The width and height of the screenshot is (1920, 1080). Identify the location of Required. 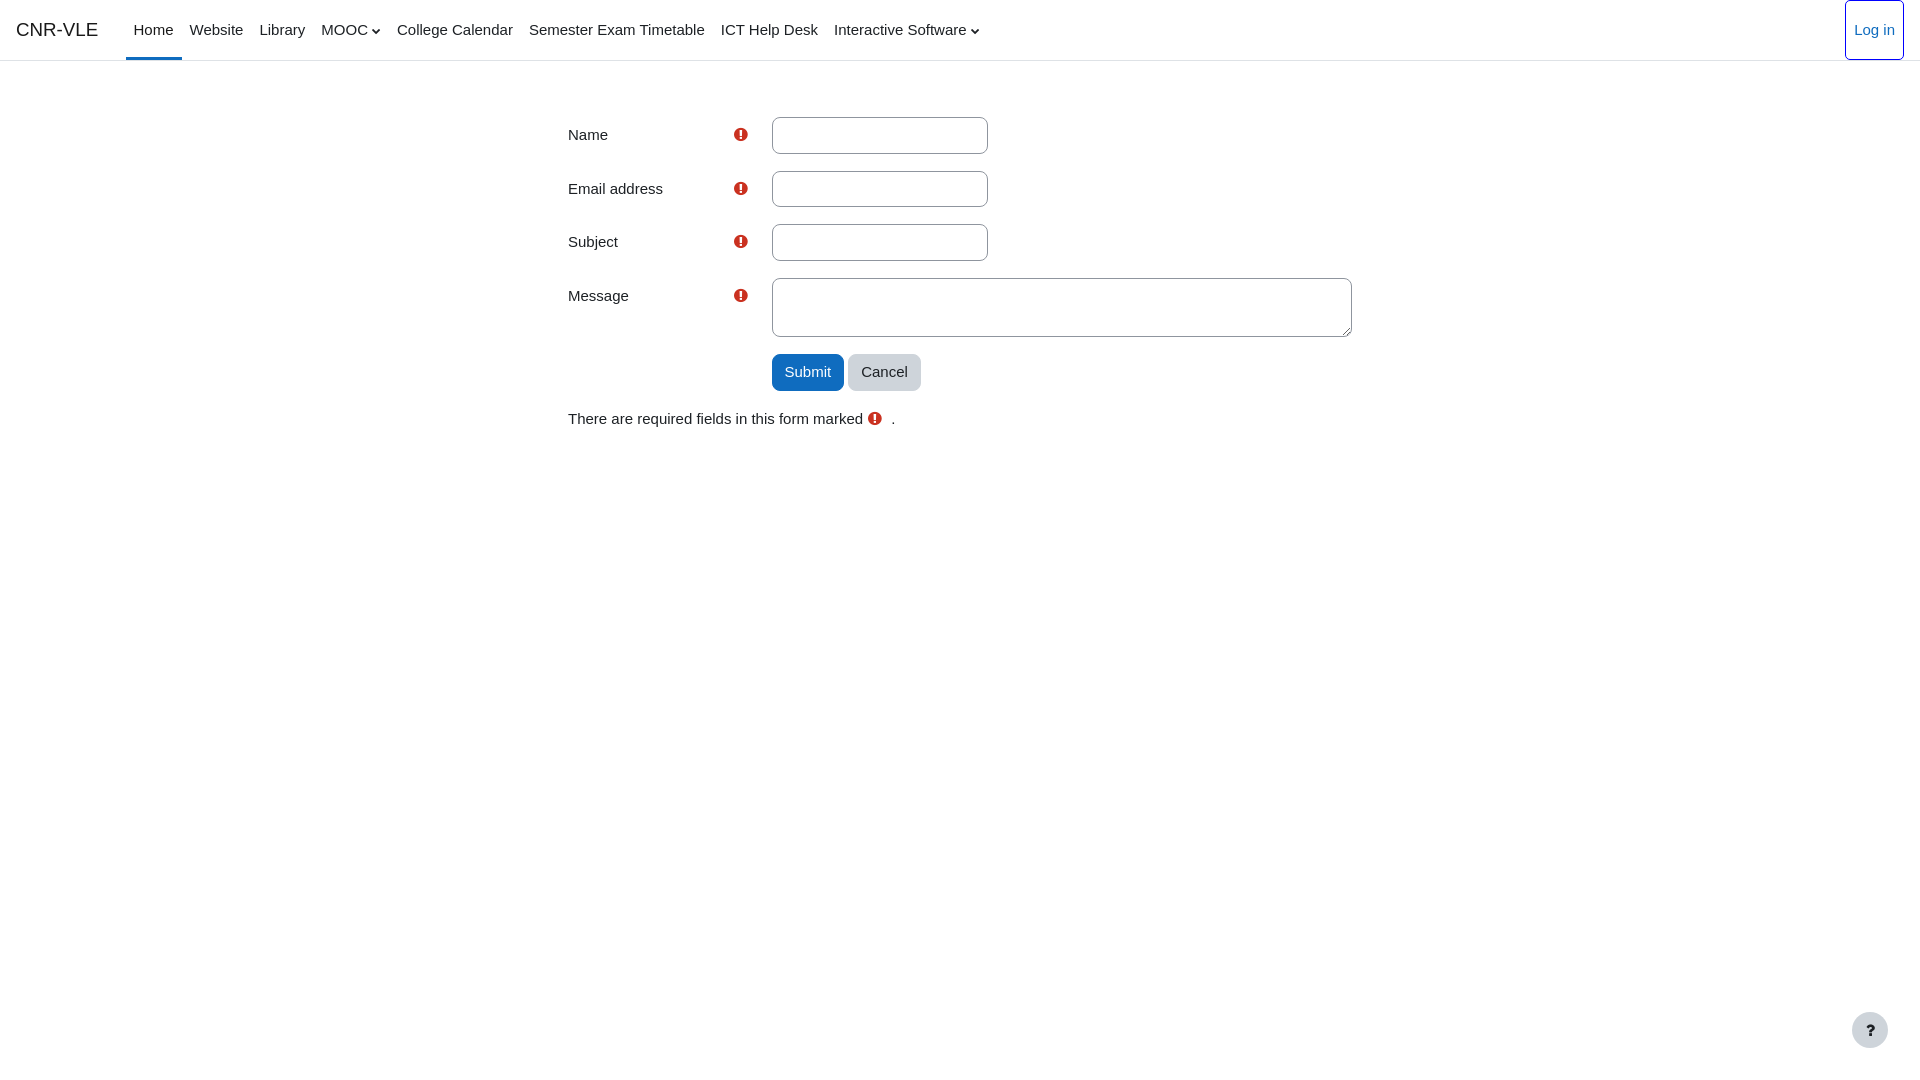
(744, 190).